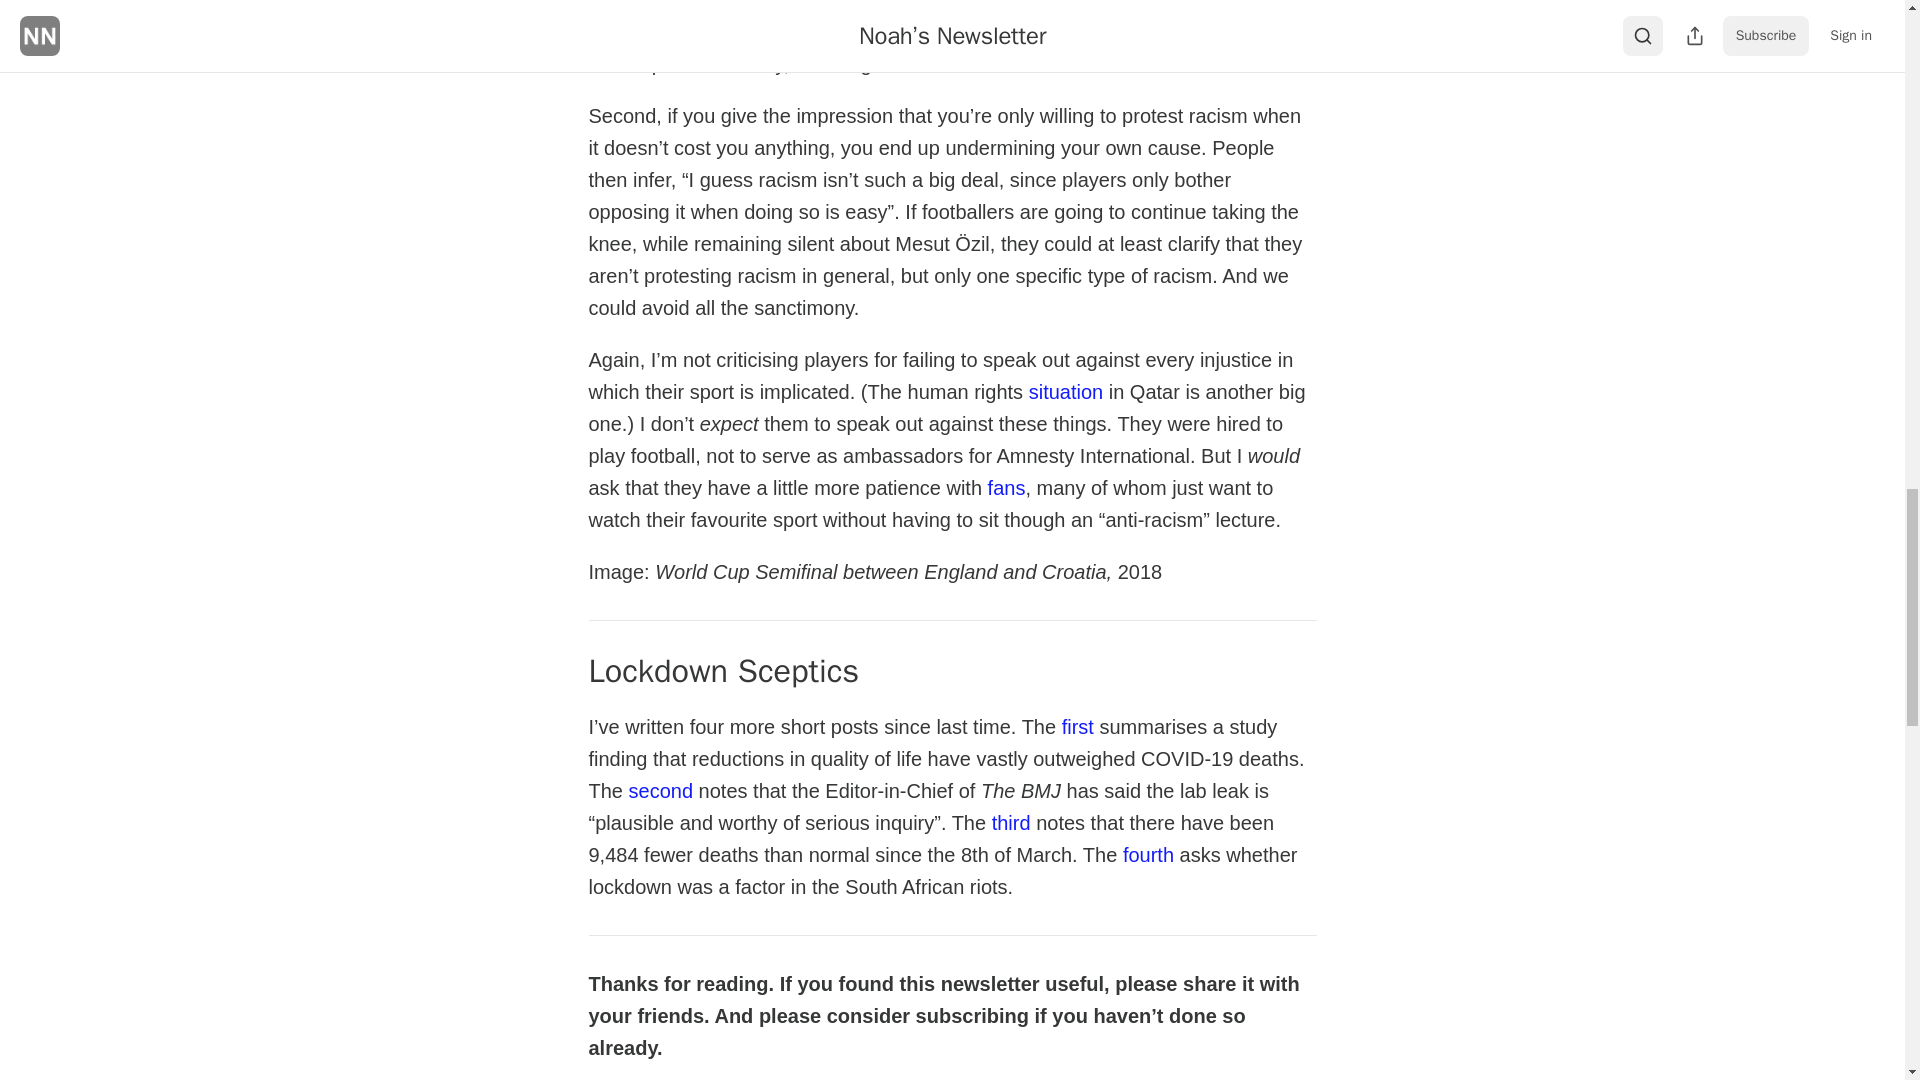  I want to click on second, so click(661, 790).